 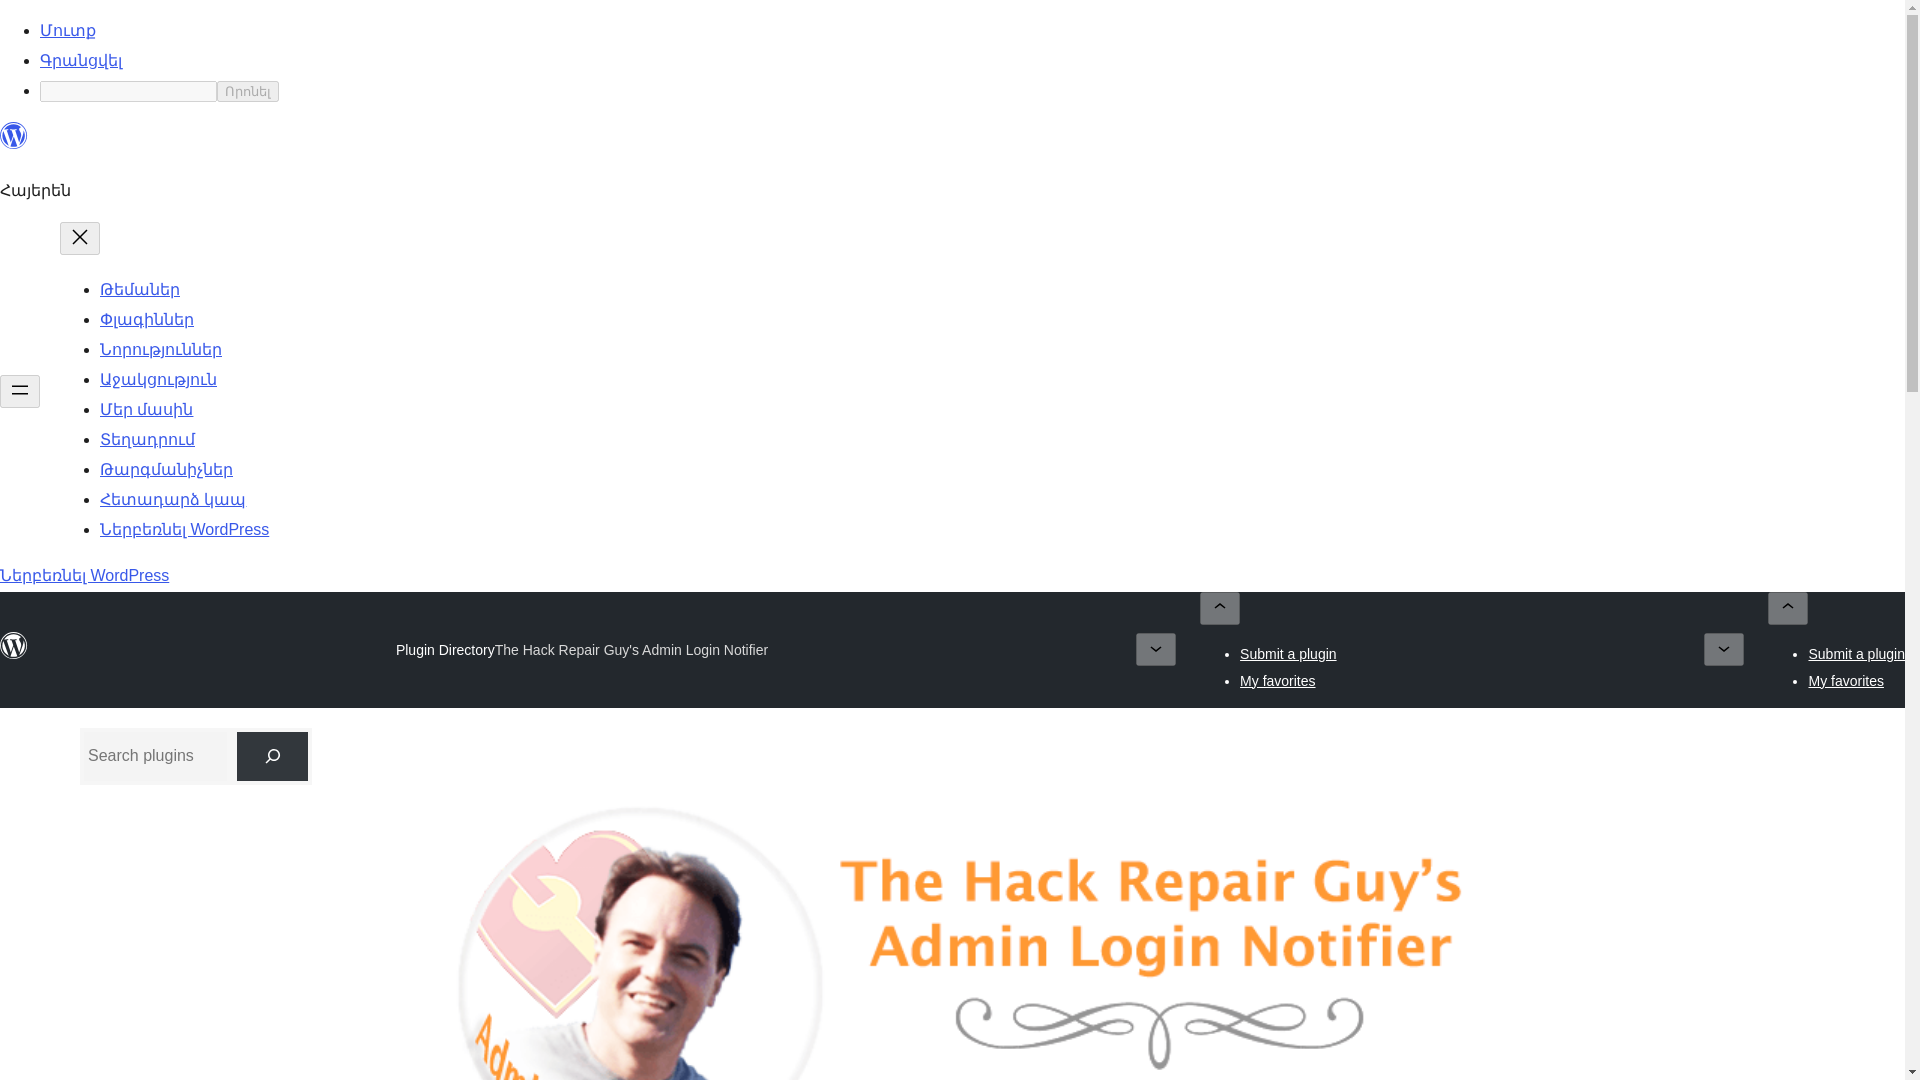 I want to click on My favorites, so click(x=1846, y=679).